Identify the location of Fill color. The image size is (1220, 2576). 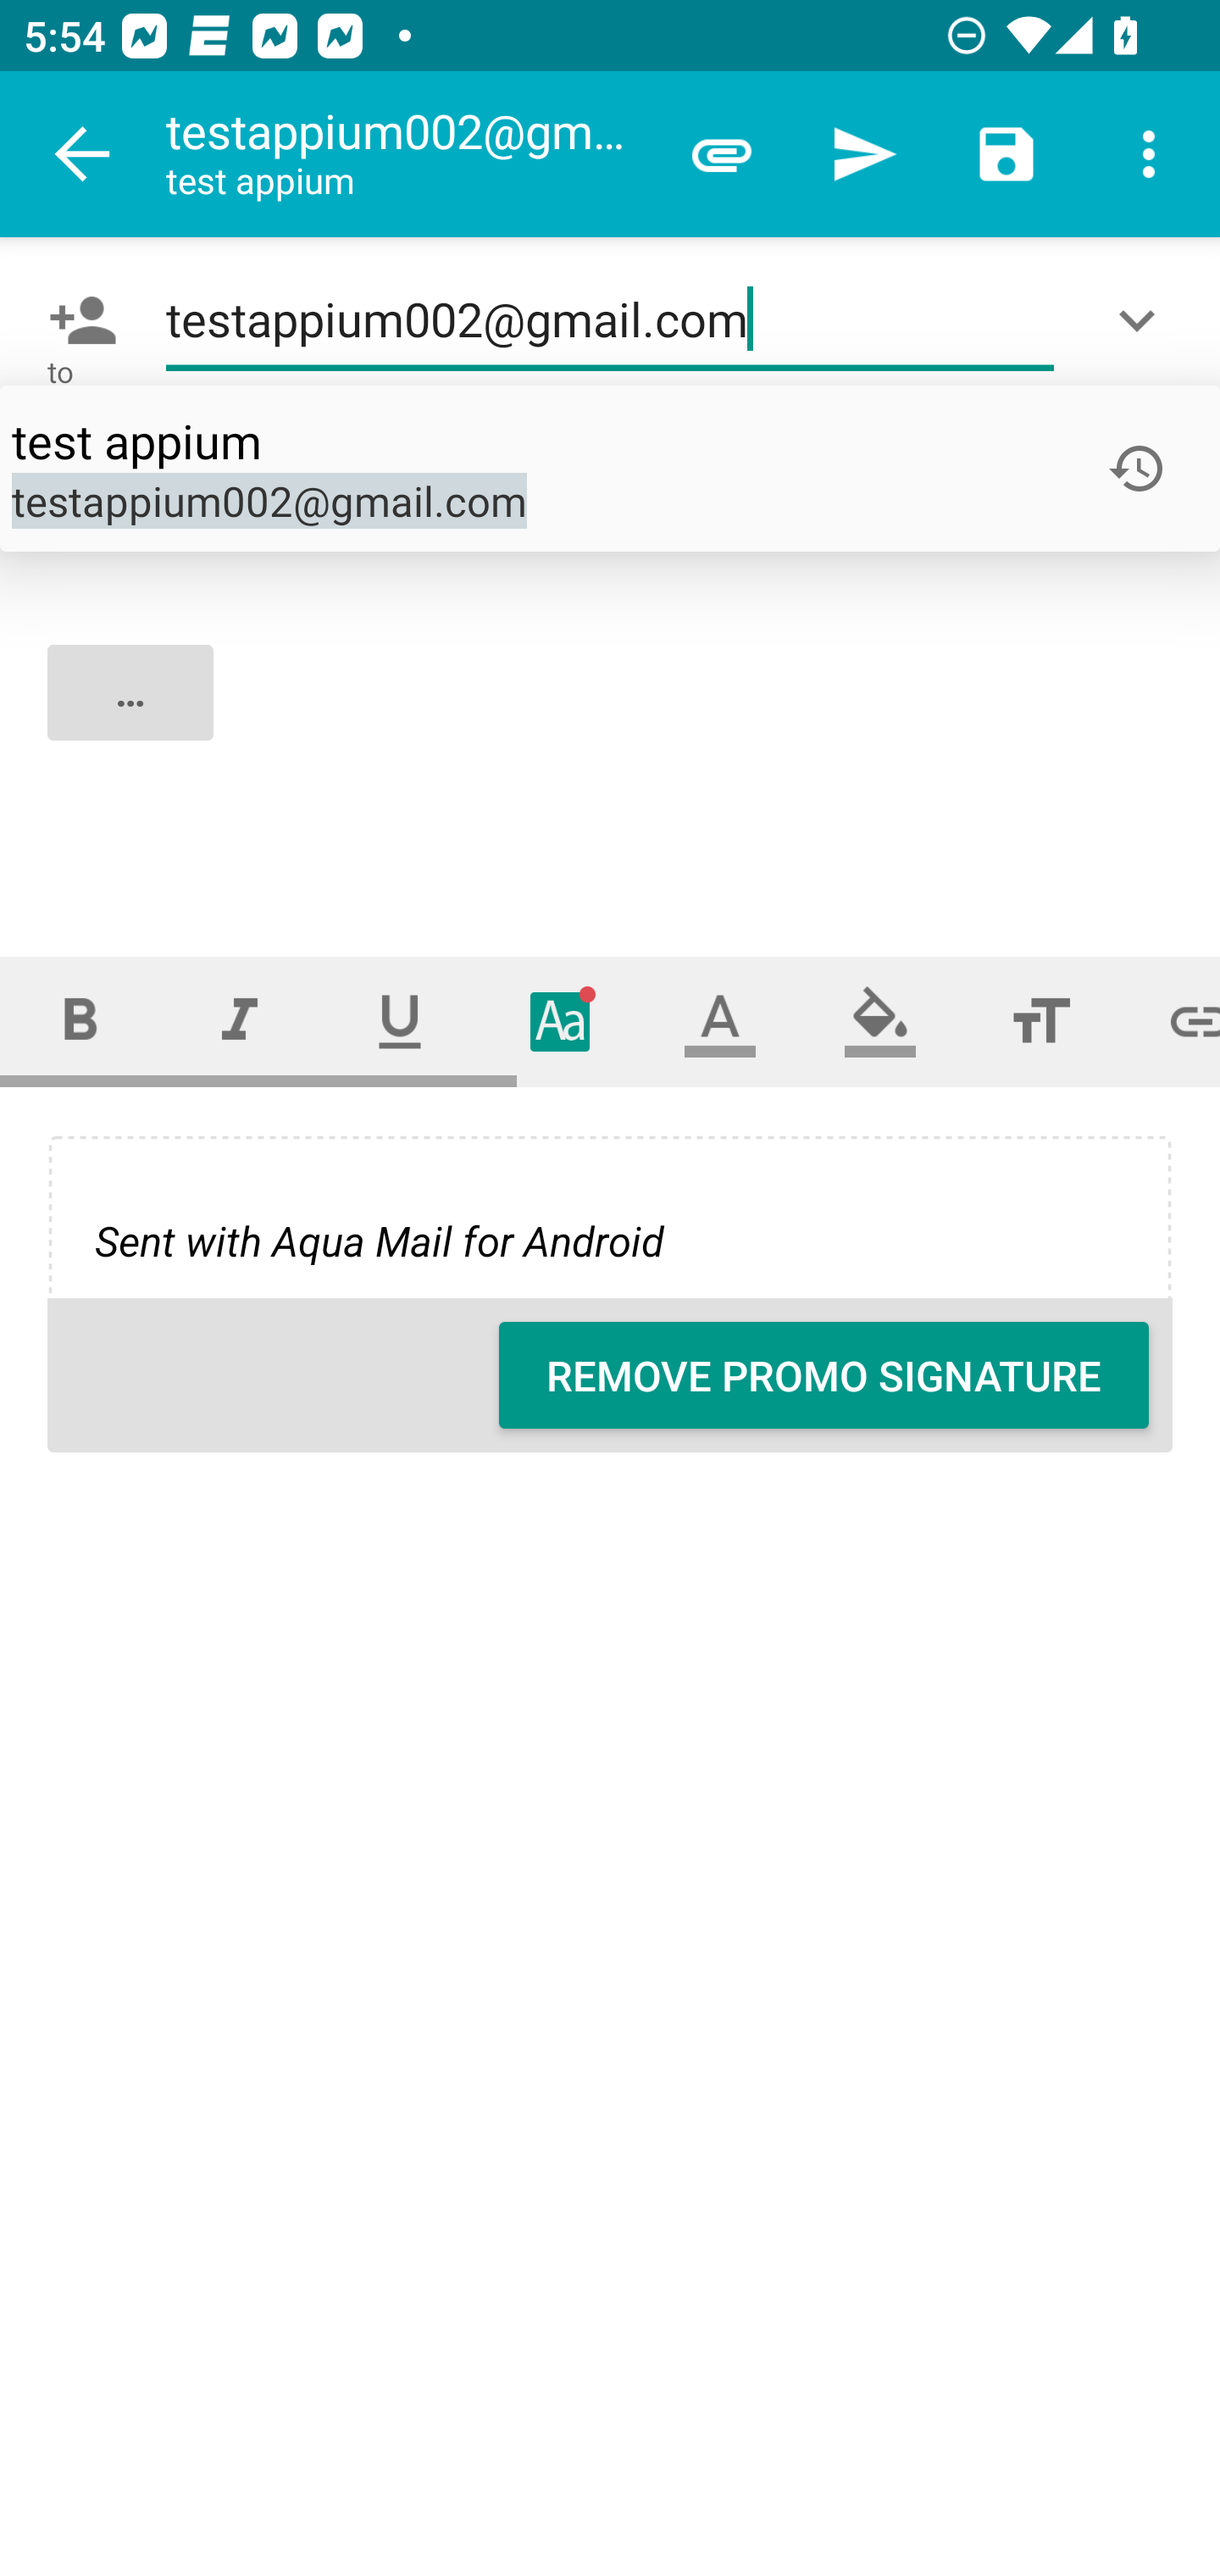
(880, 1020).